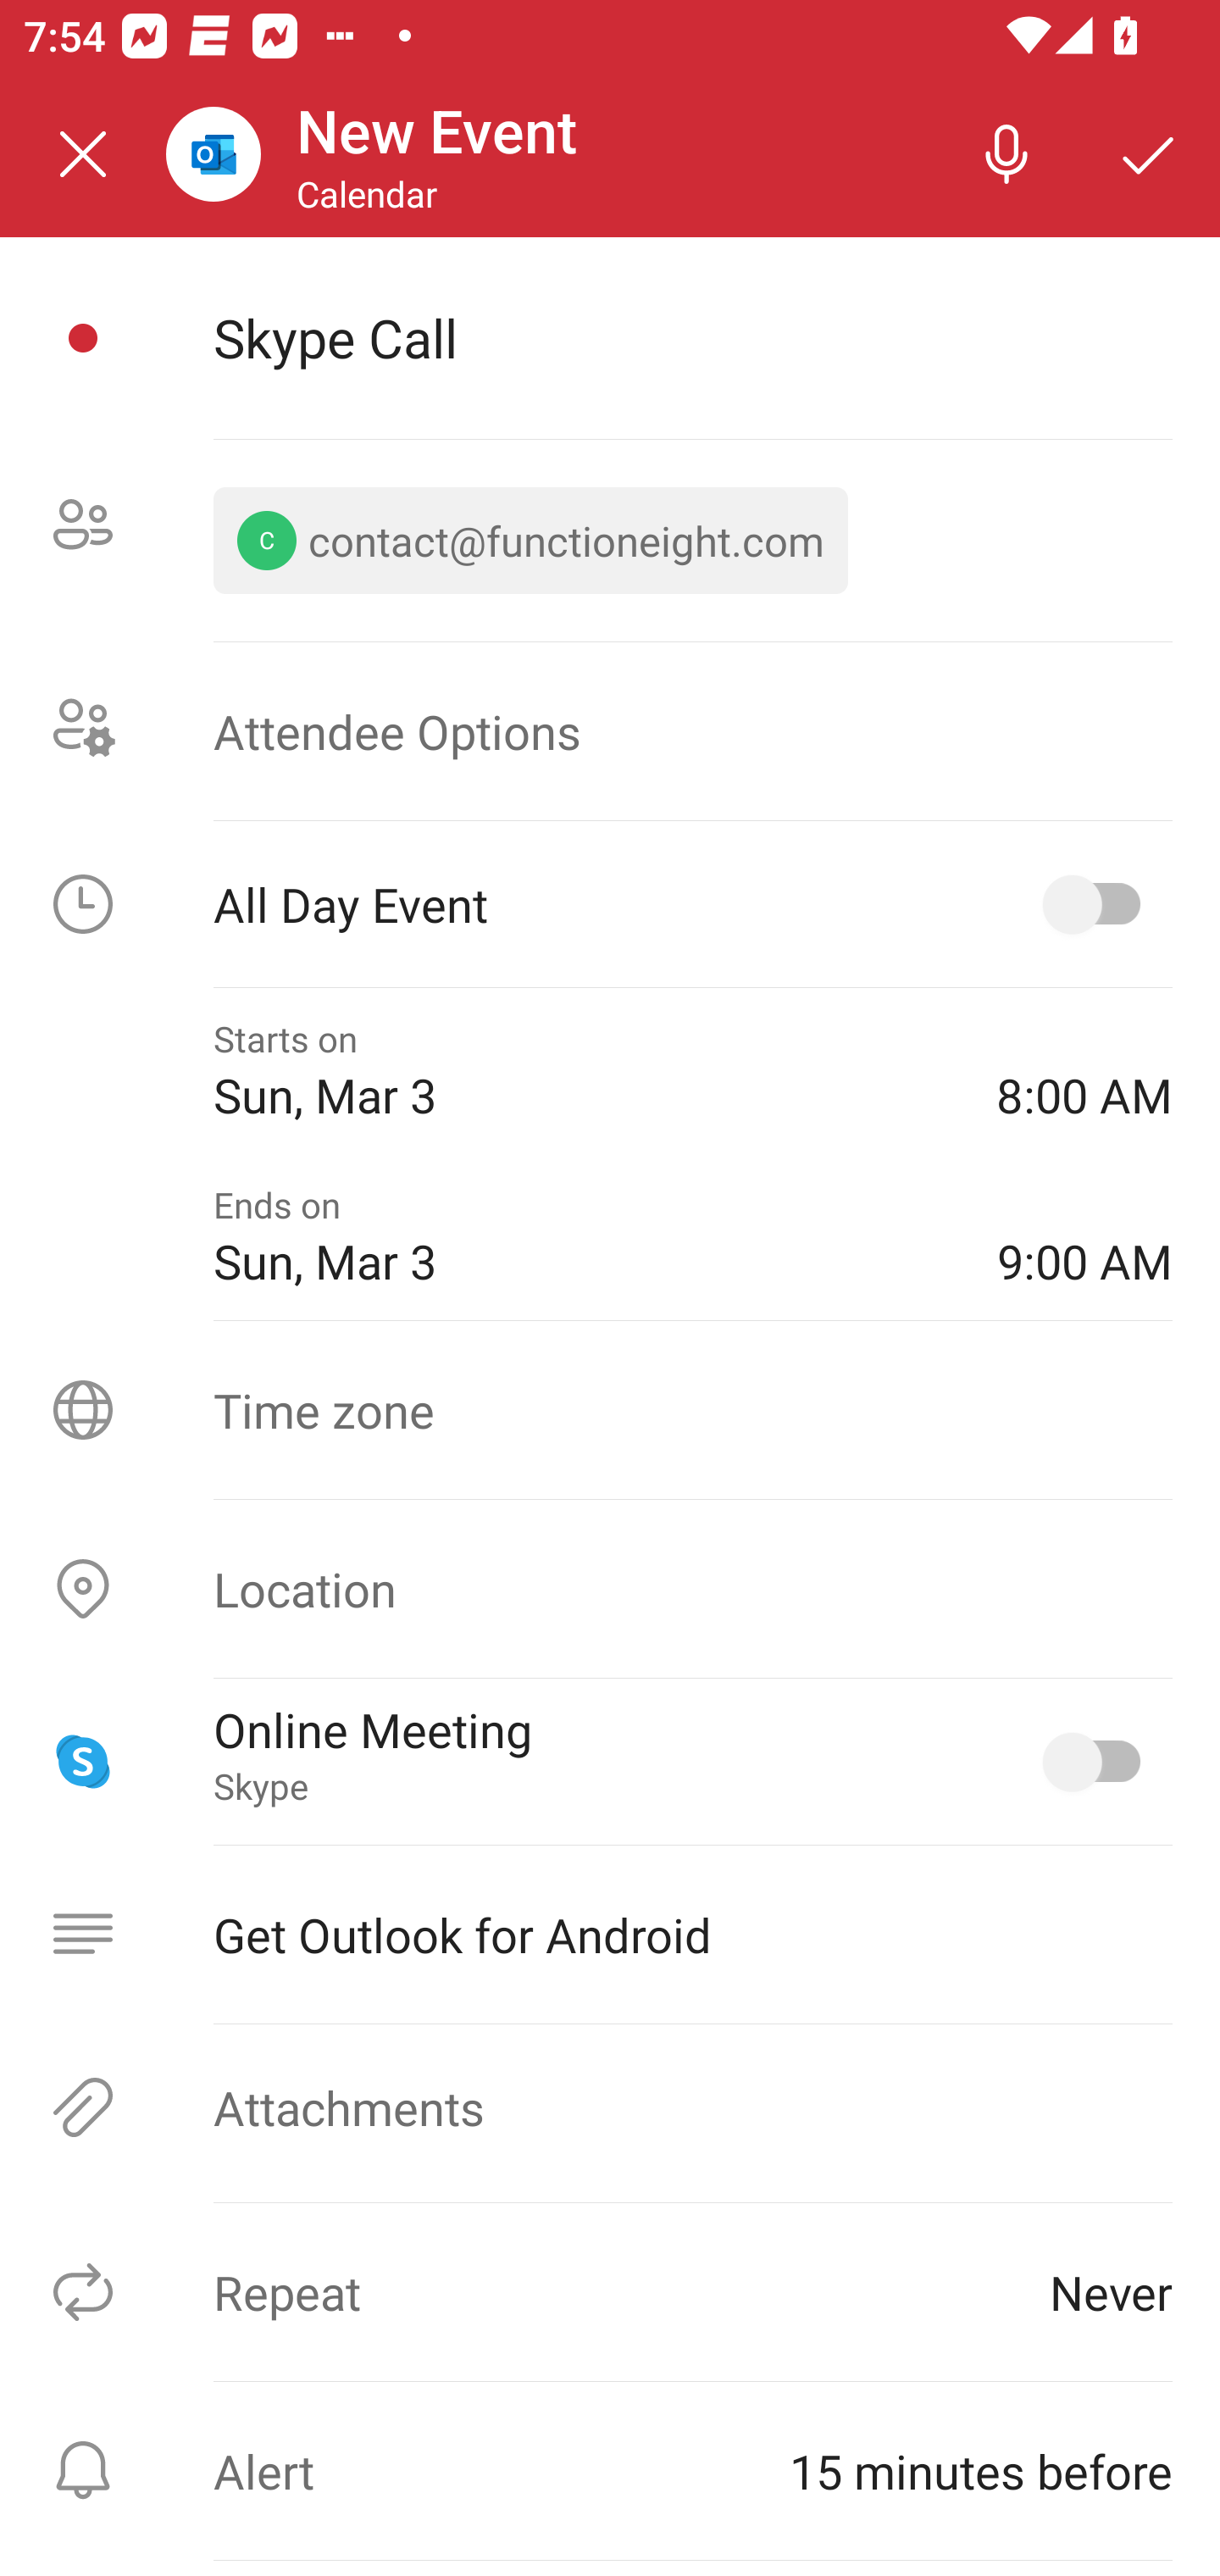 This screenshot has width=1220, height=2576. Describe the element at coordinates (610, 1410) in the screenshot. I see `Time zone` at that location.